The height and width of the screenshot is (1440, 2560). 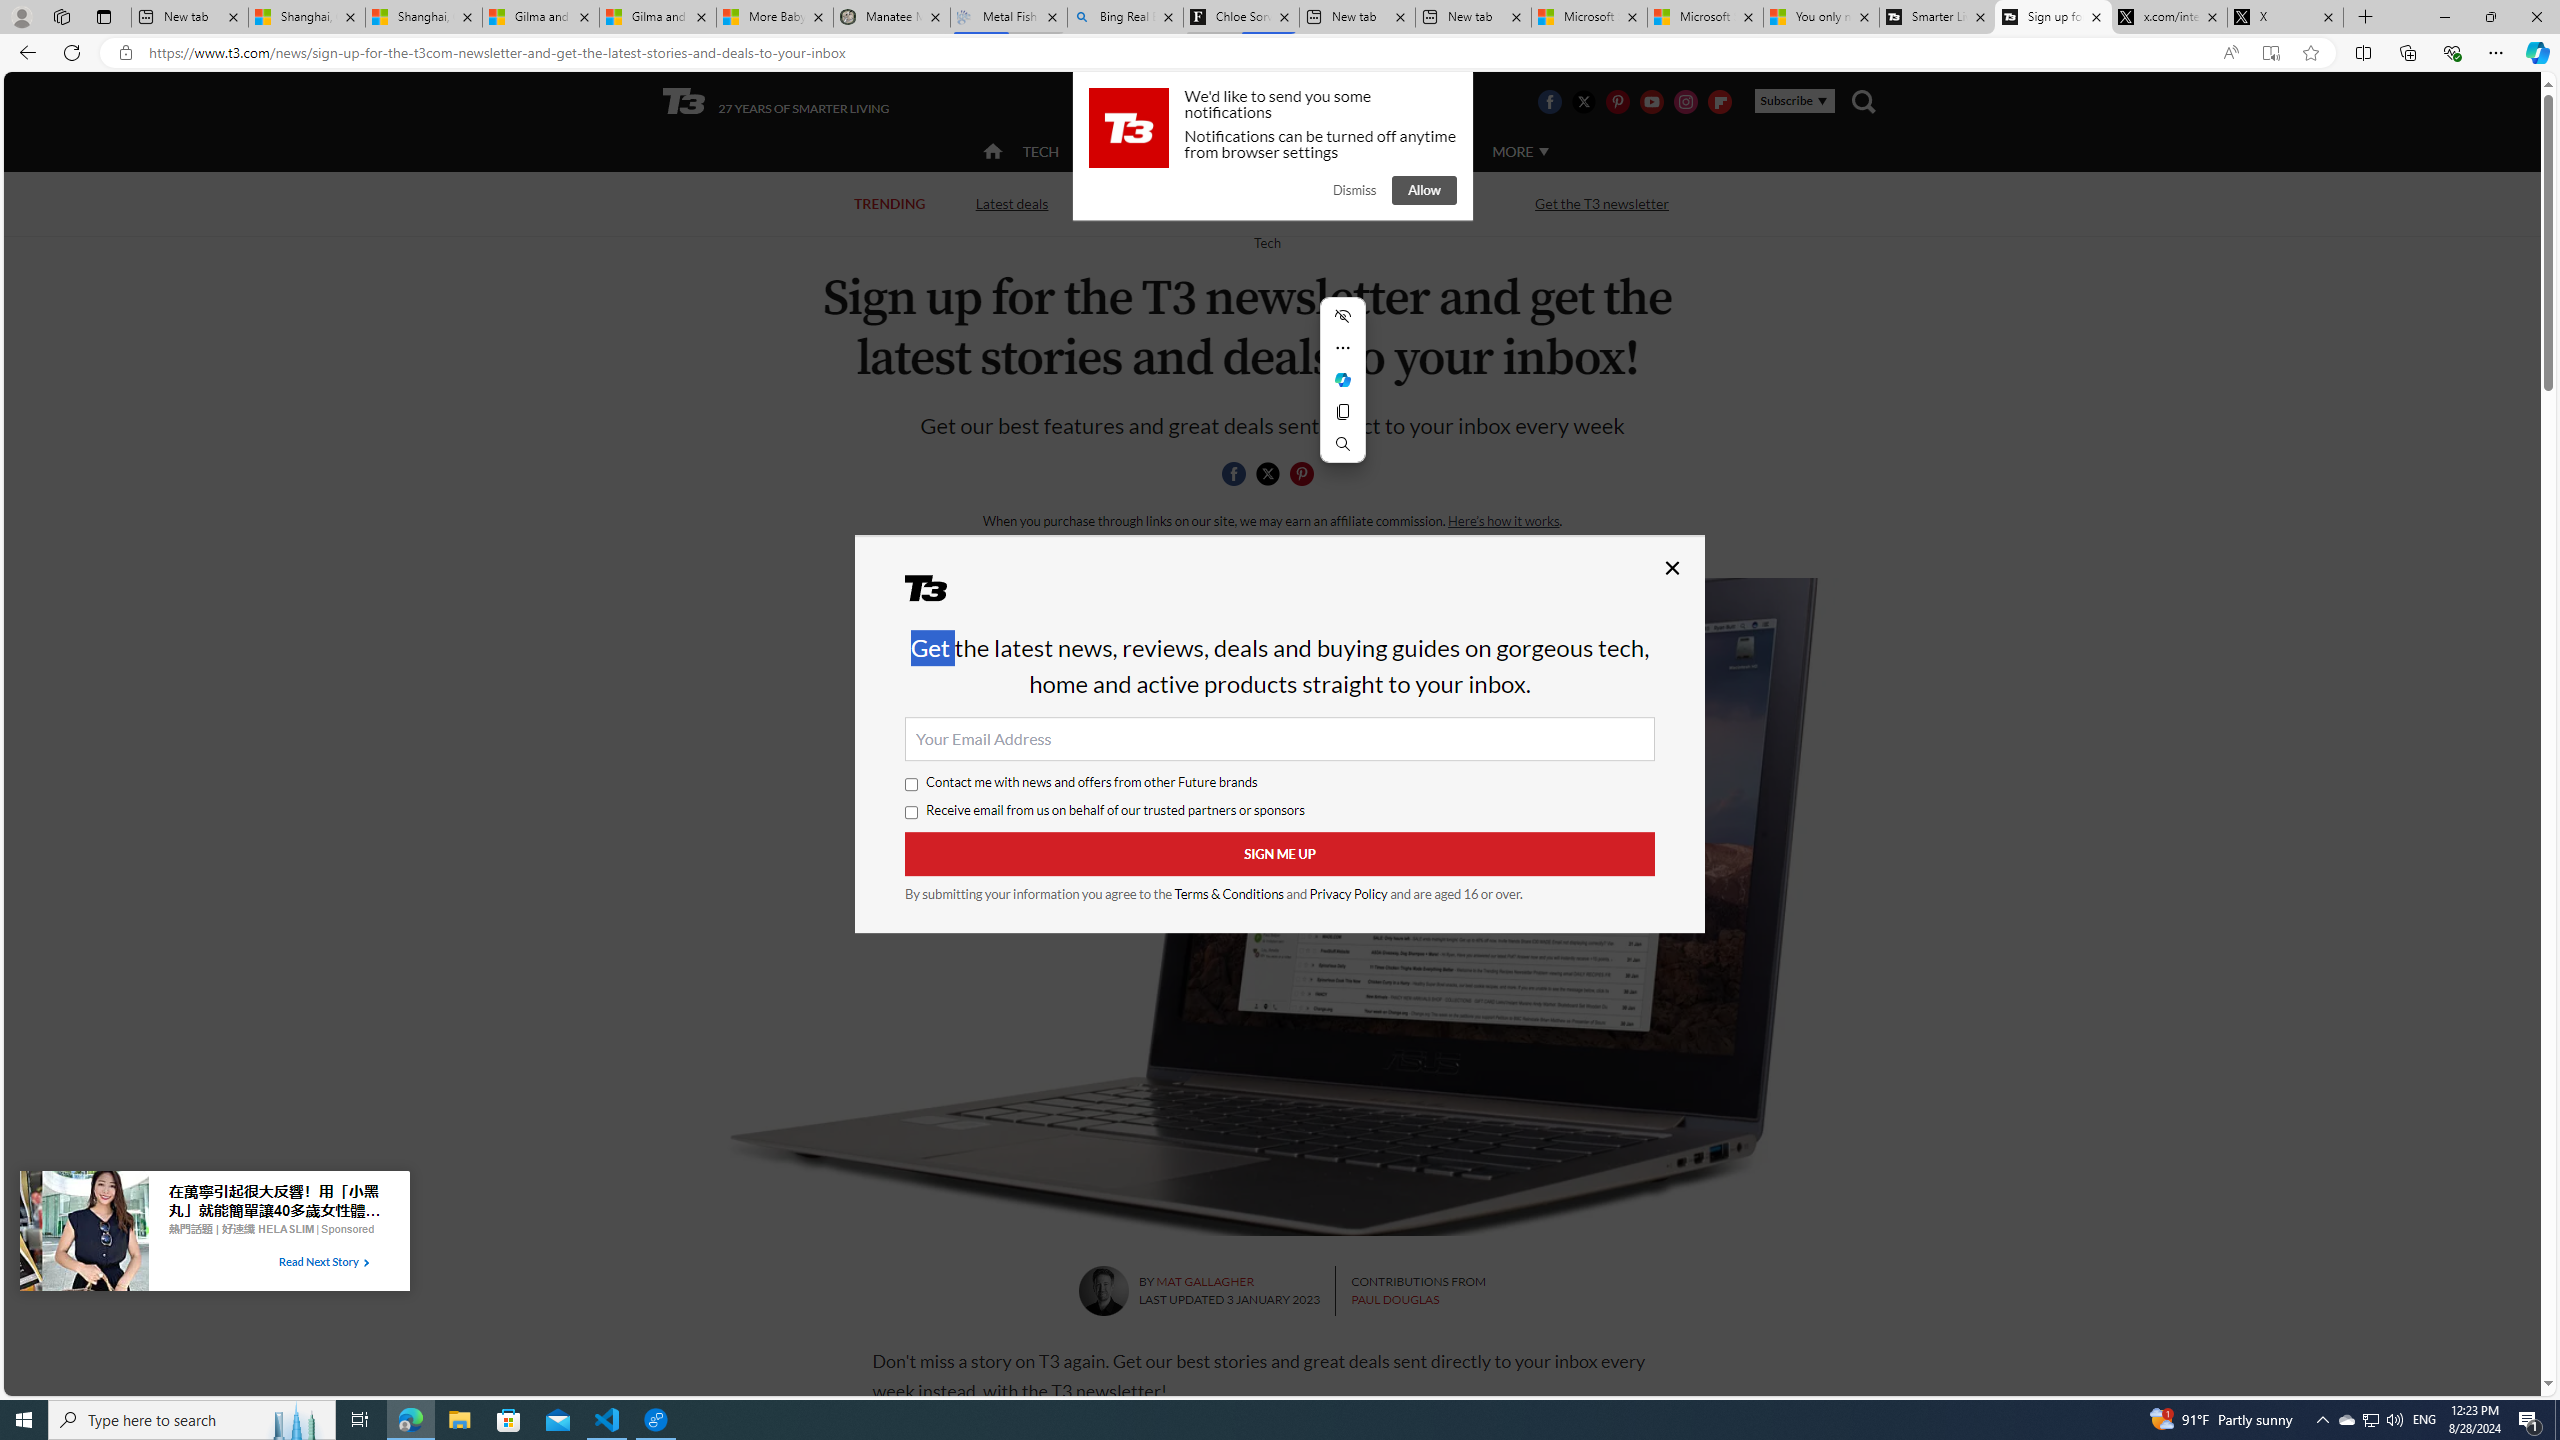 What do you see at coordinates (2364, 52) in the screenshot?
I see `Split screen` at bounding box center [2364, 52].